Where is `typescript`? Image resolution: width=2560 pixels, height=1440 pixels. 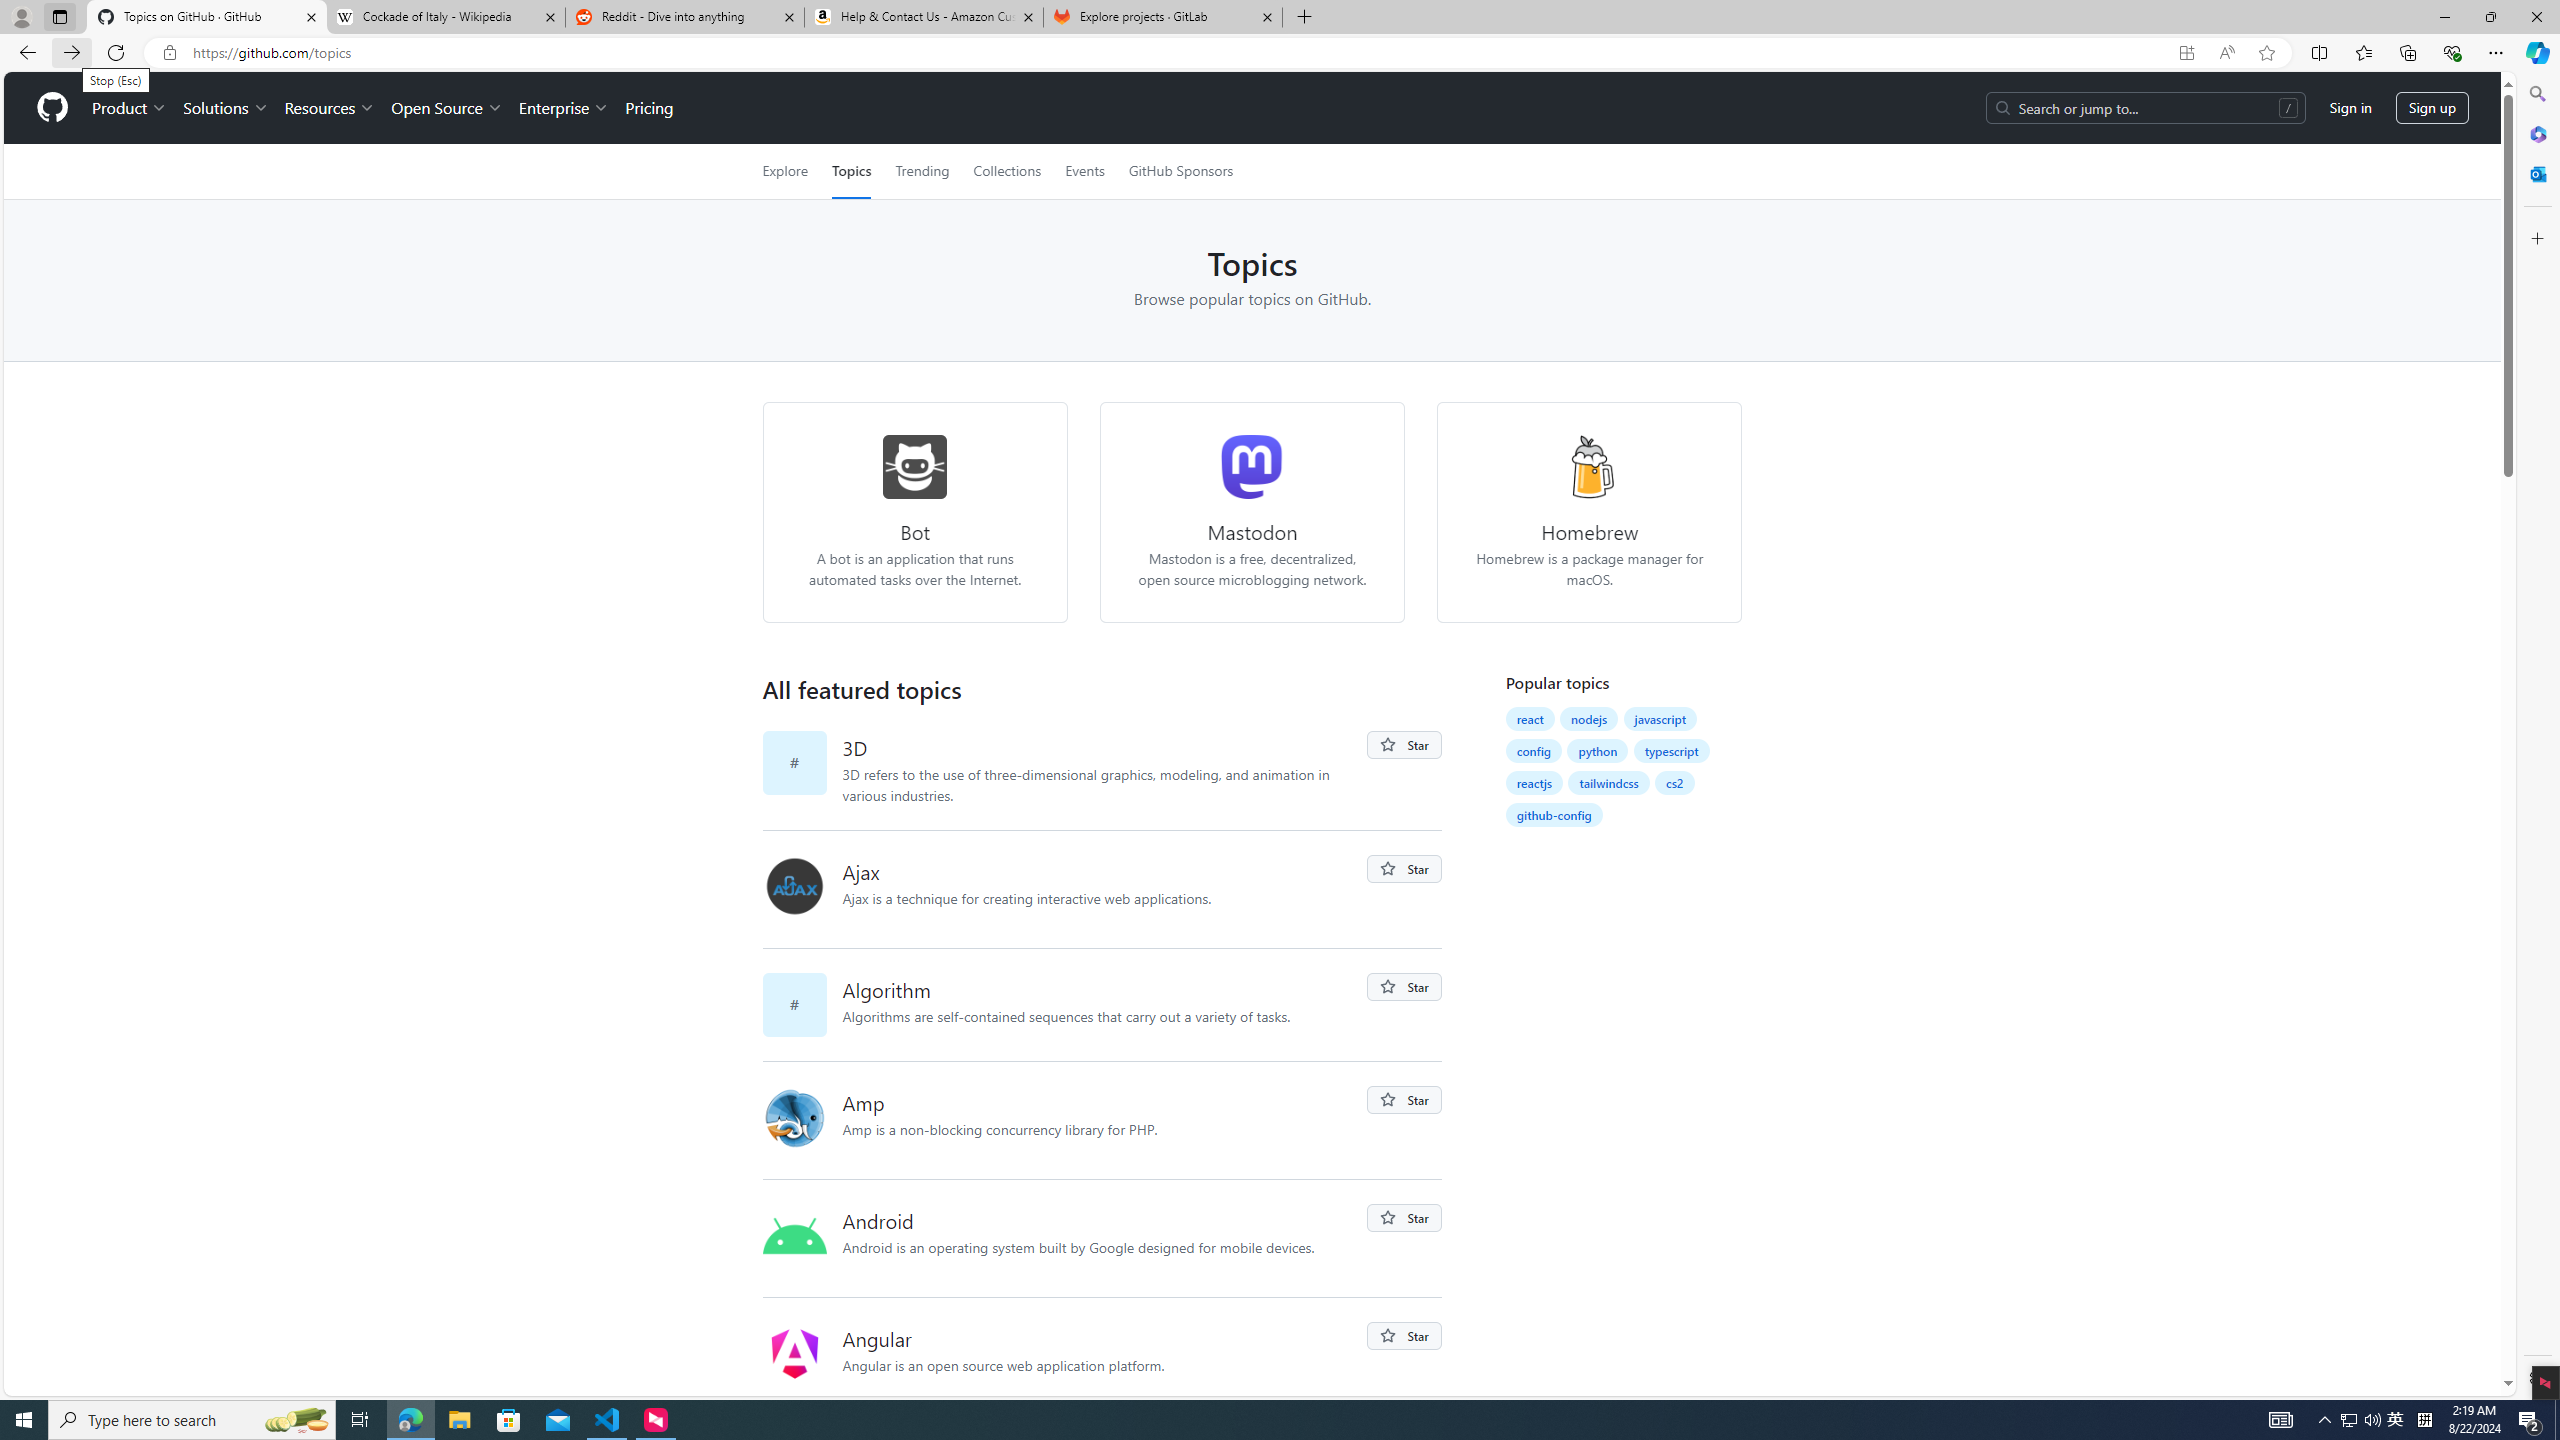
typescript is located at coordinates (1672, 750).